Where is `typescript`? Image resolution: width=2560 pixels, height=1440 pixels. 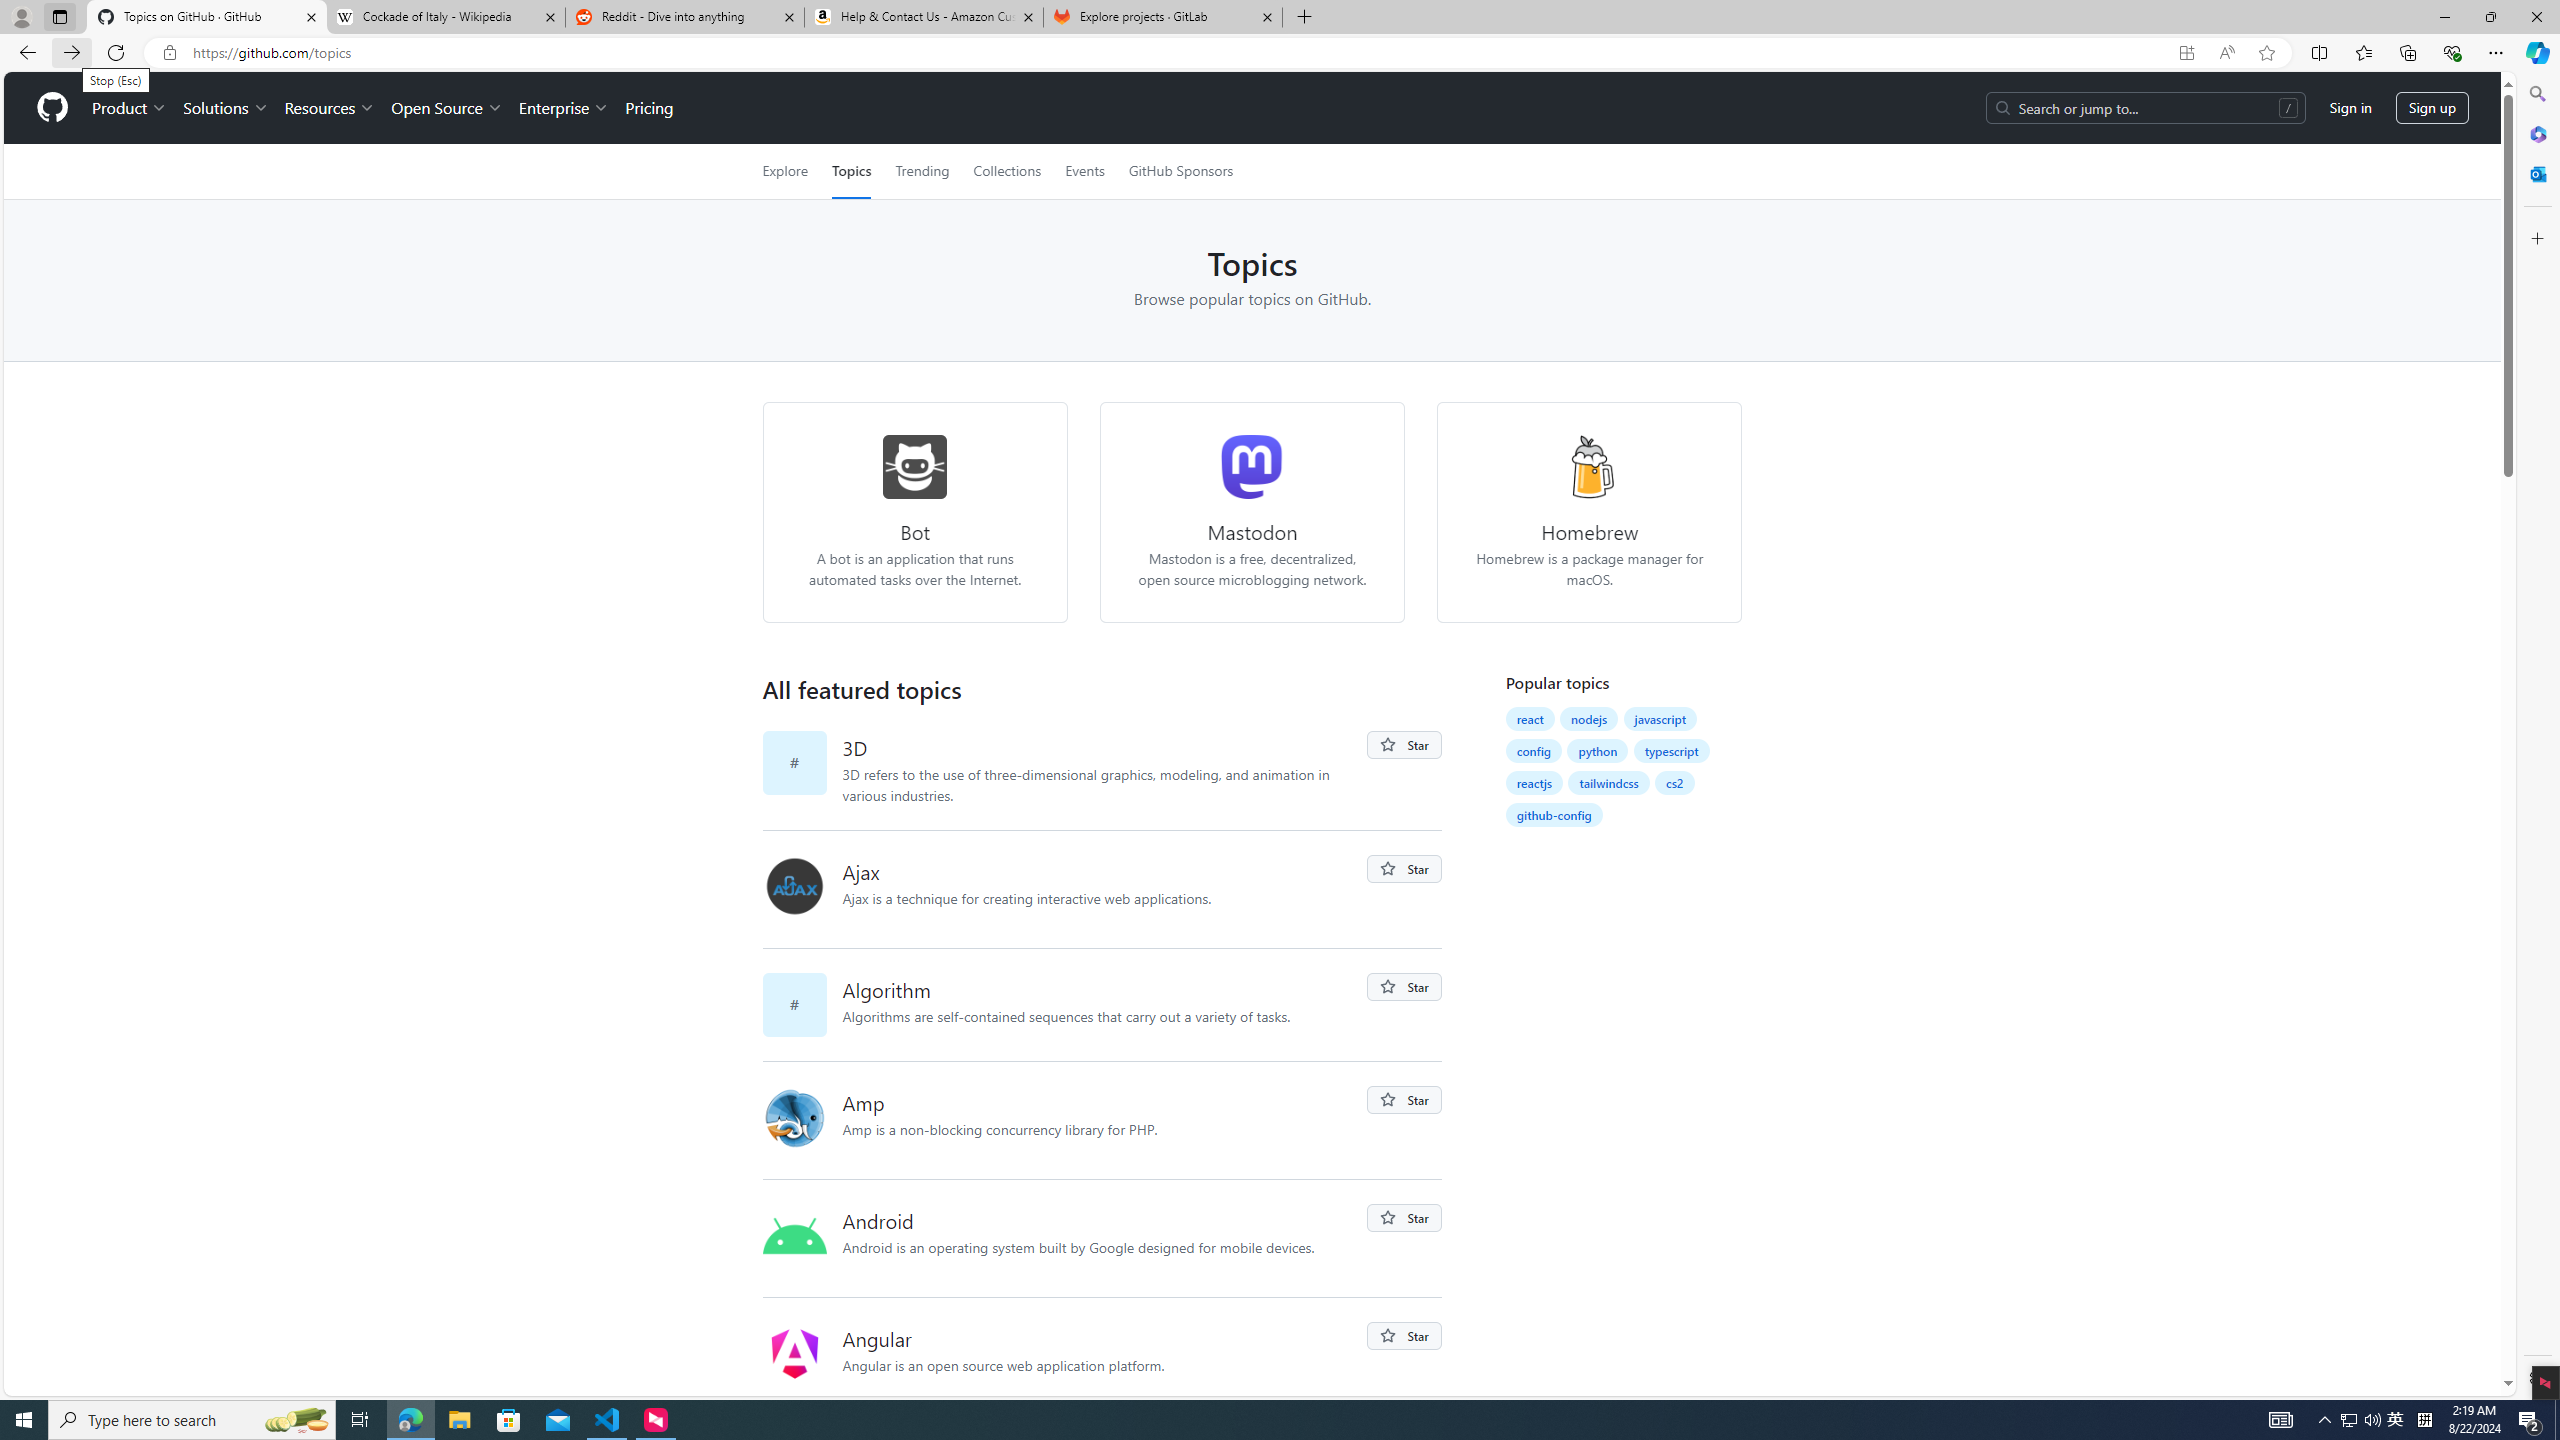
typescript is located at coordinates (1672, 750).